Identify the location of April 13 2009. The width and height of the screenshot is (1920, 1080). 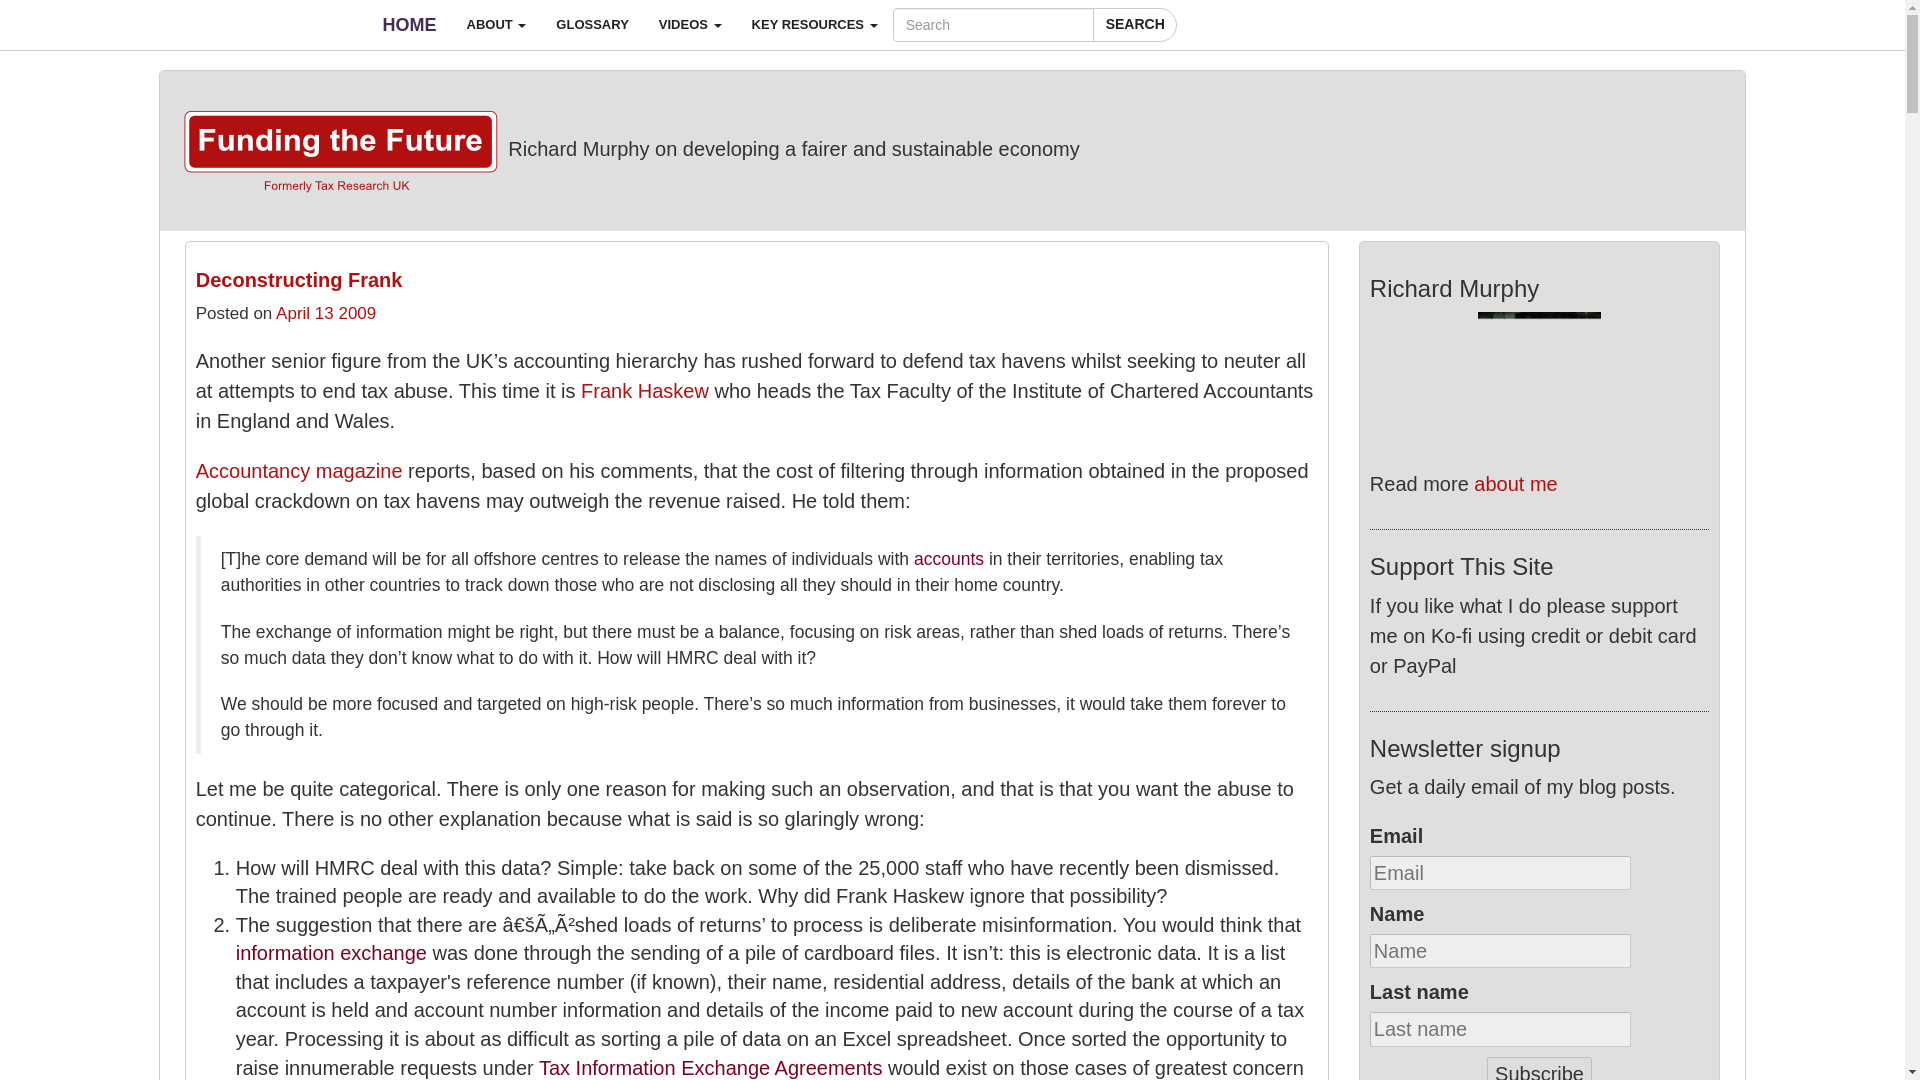
(326, 312).